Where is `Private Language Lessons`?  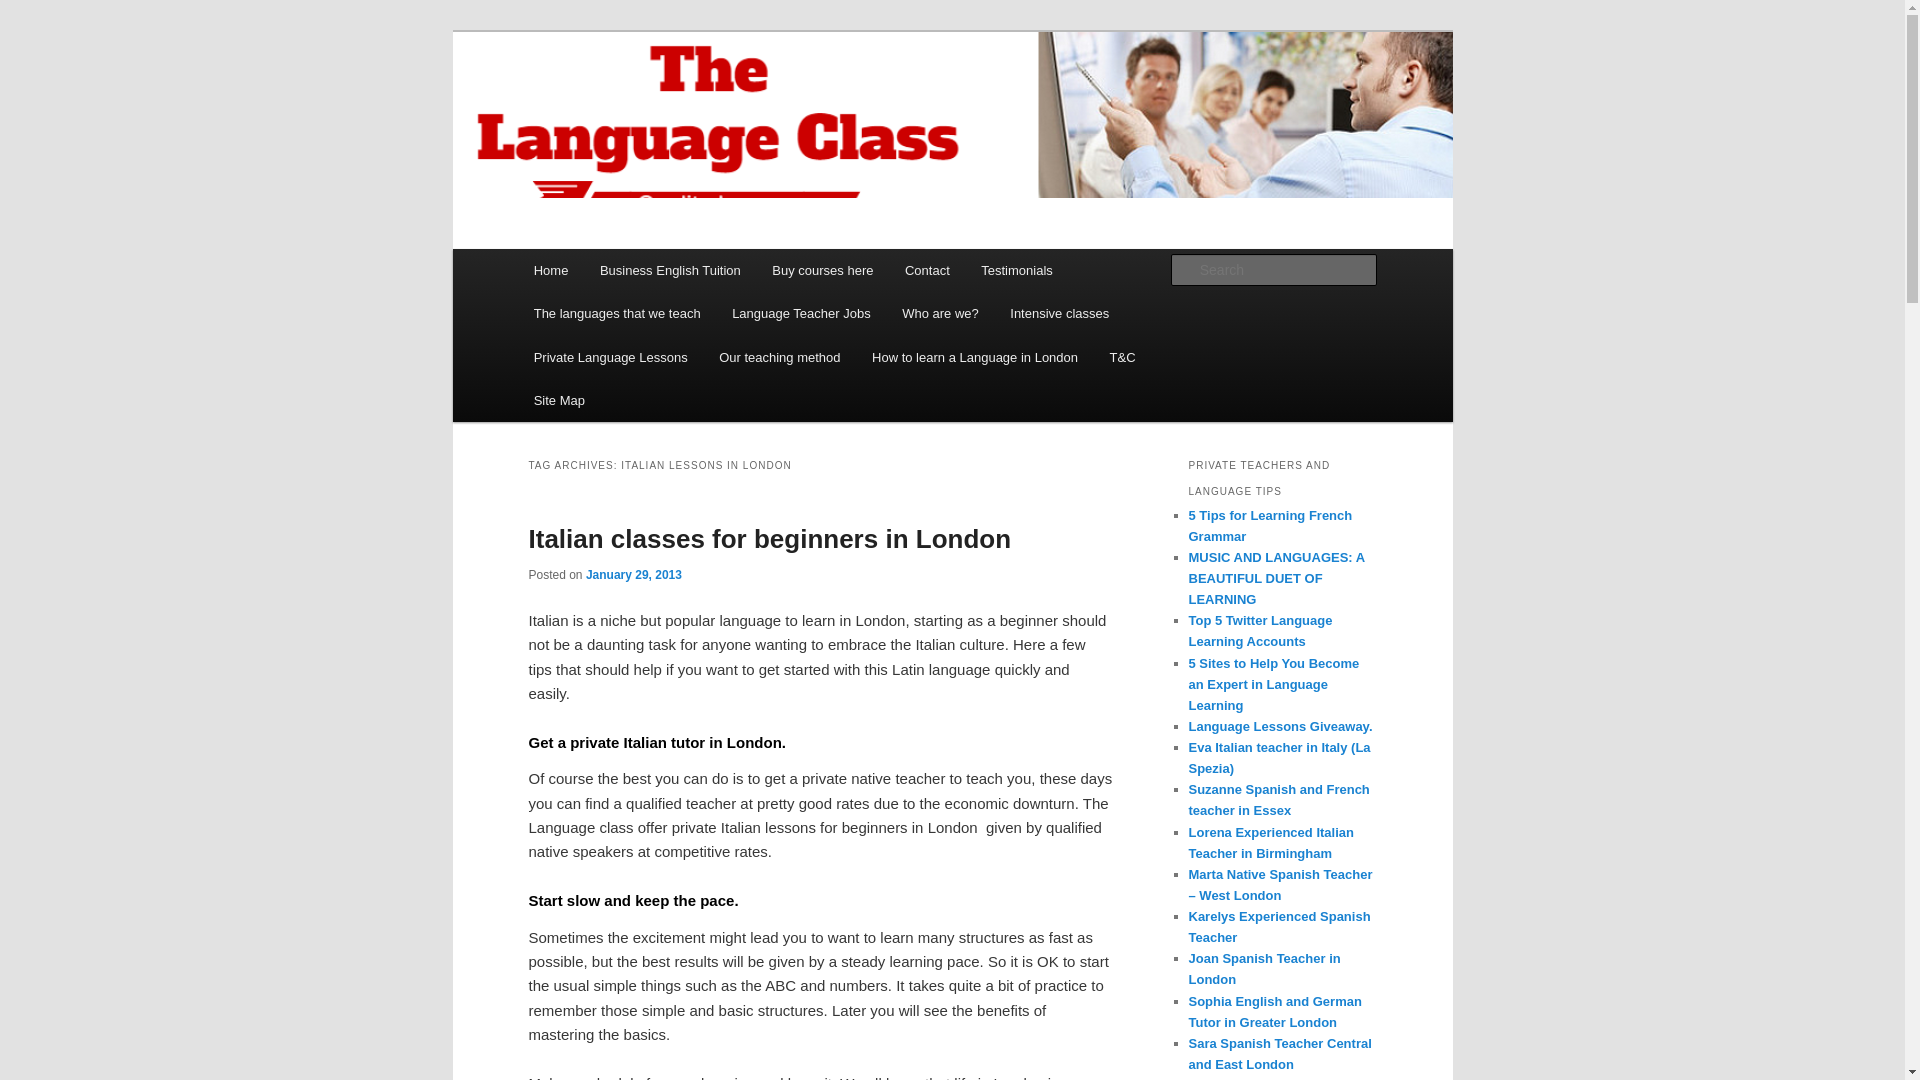
Private Language Lessons is located at coordinates (610, 357).